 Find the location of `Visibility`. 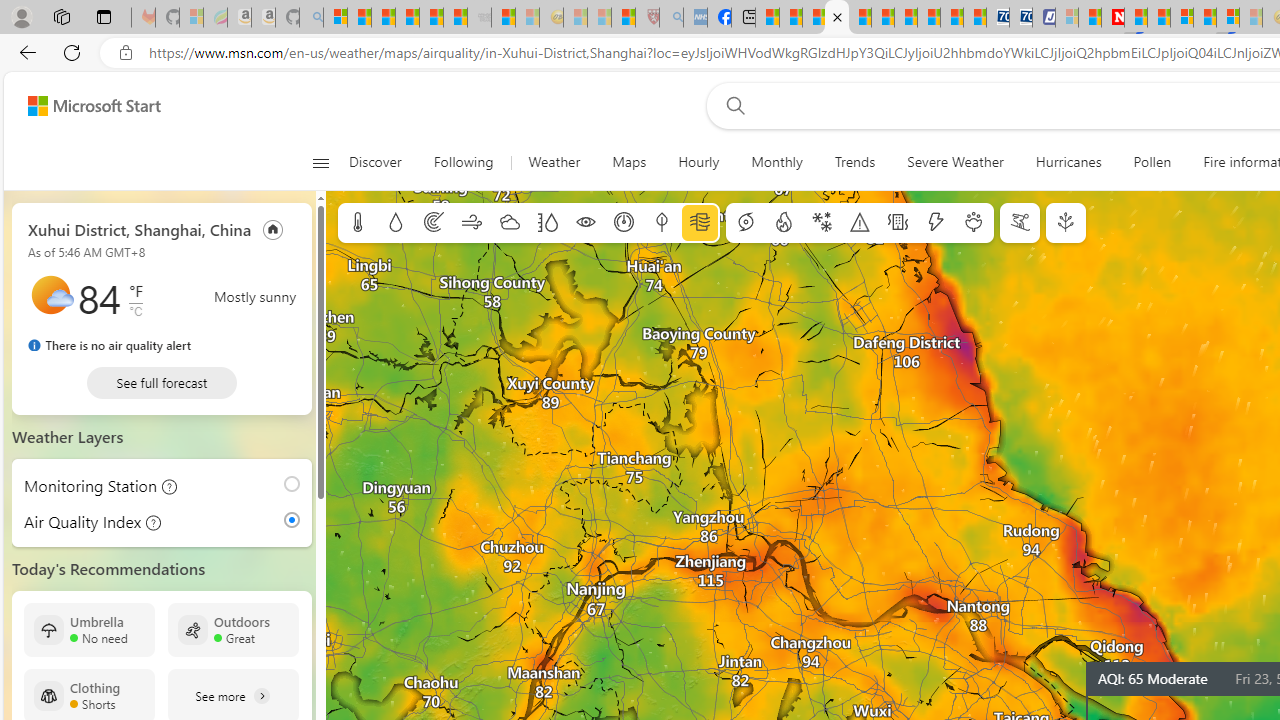

Visibility is located at coordinates (586, 223).